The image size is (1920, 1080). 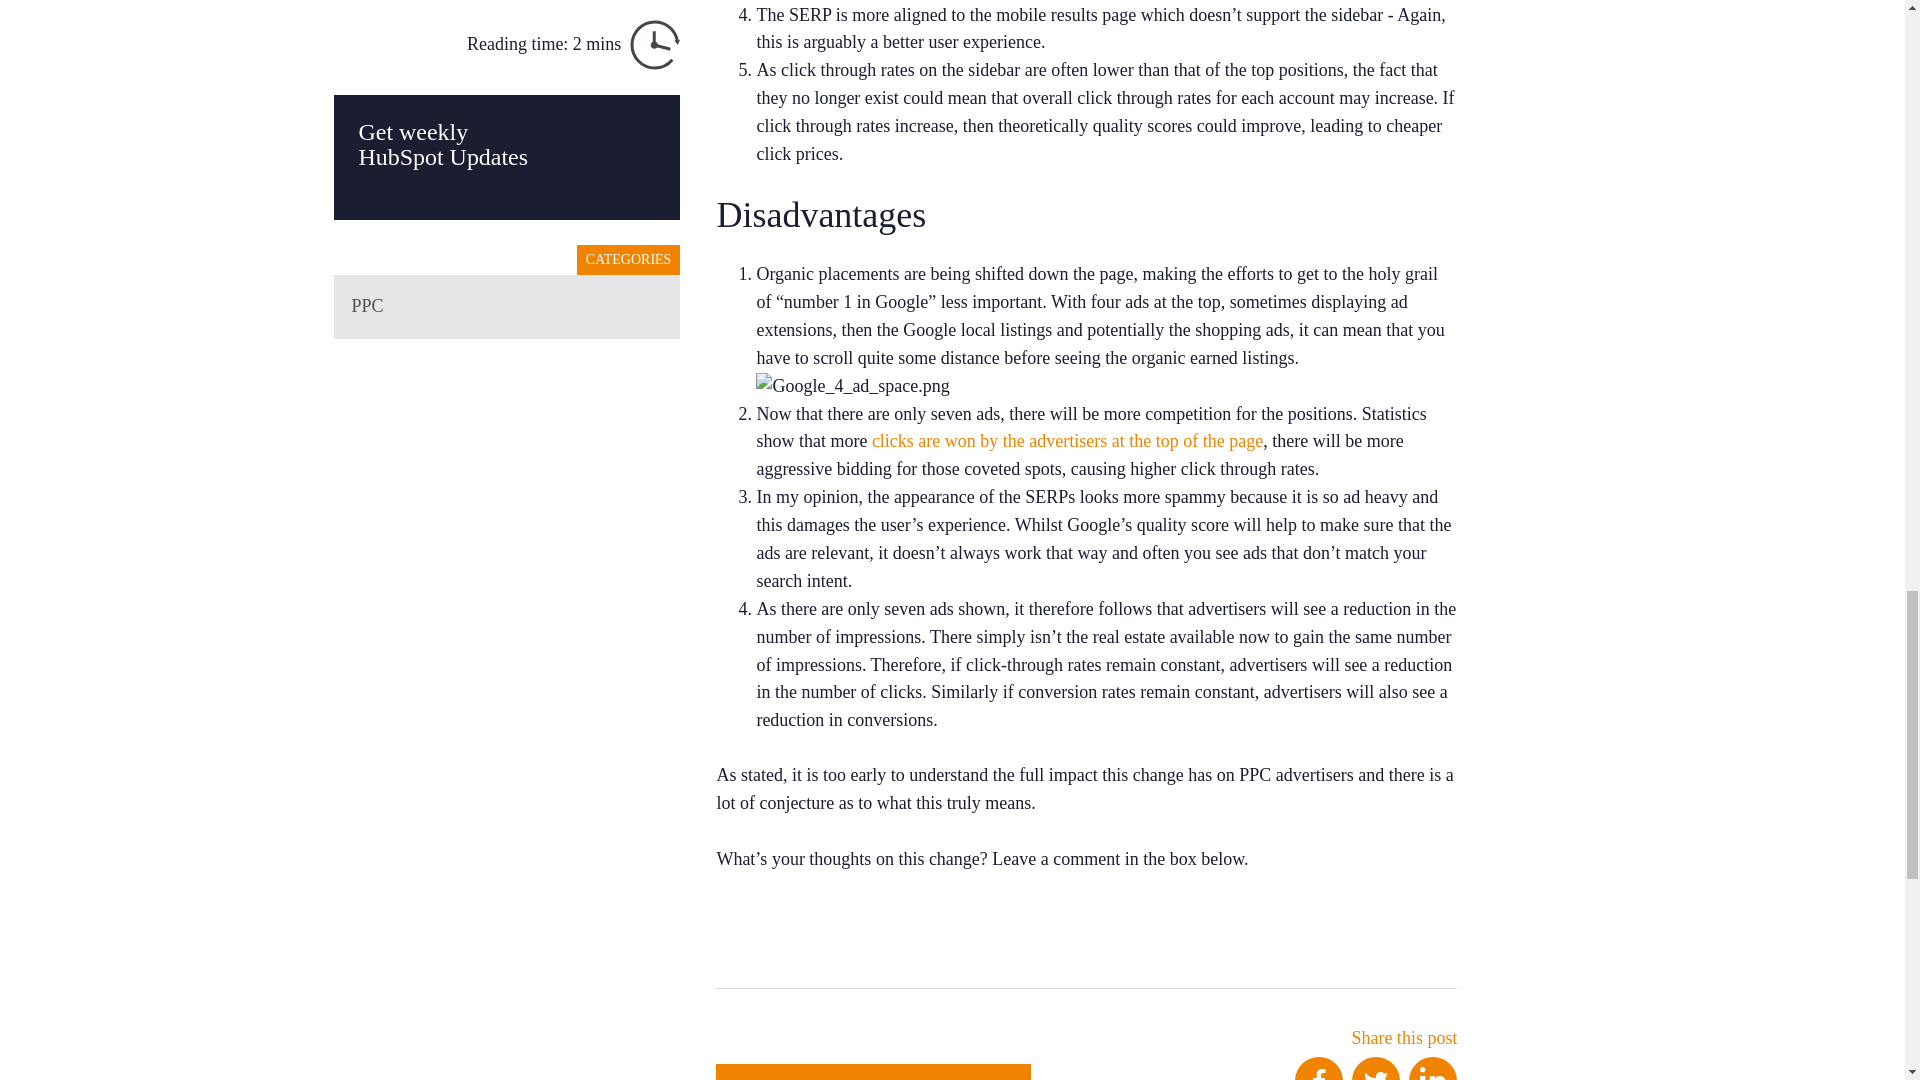 What do you see at coordinates (1375, 1068) in the screenshot?
I see `Twitter` at bounding box center [1375, 1068].